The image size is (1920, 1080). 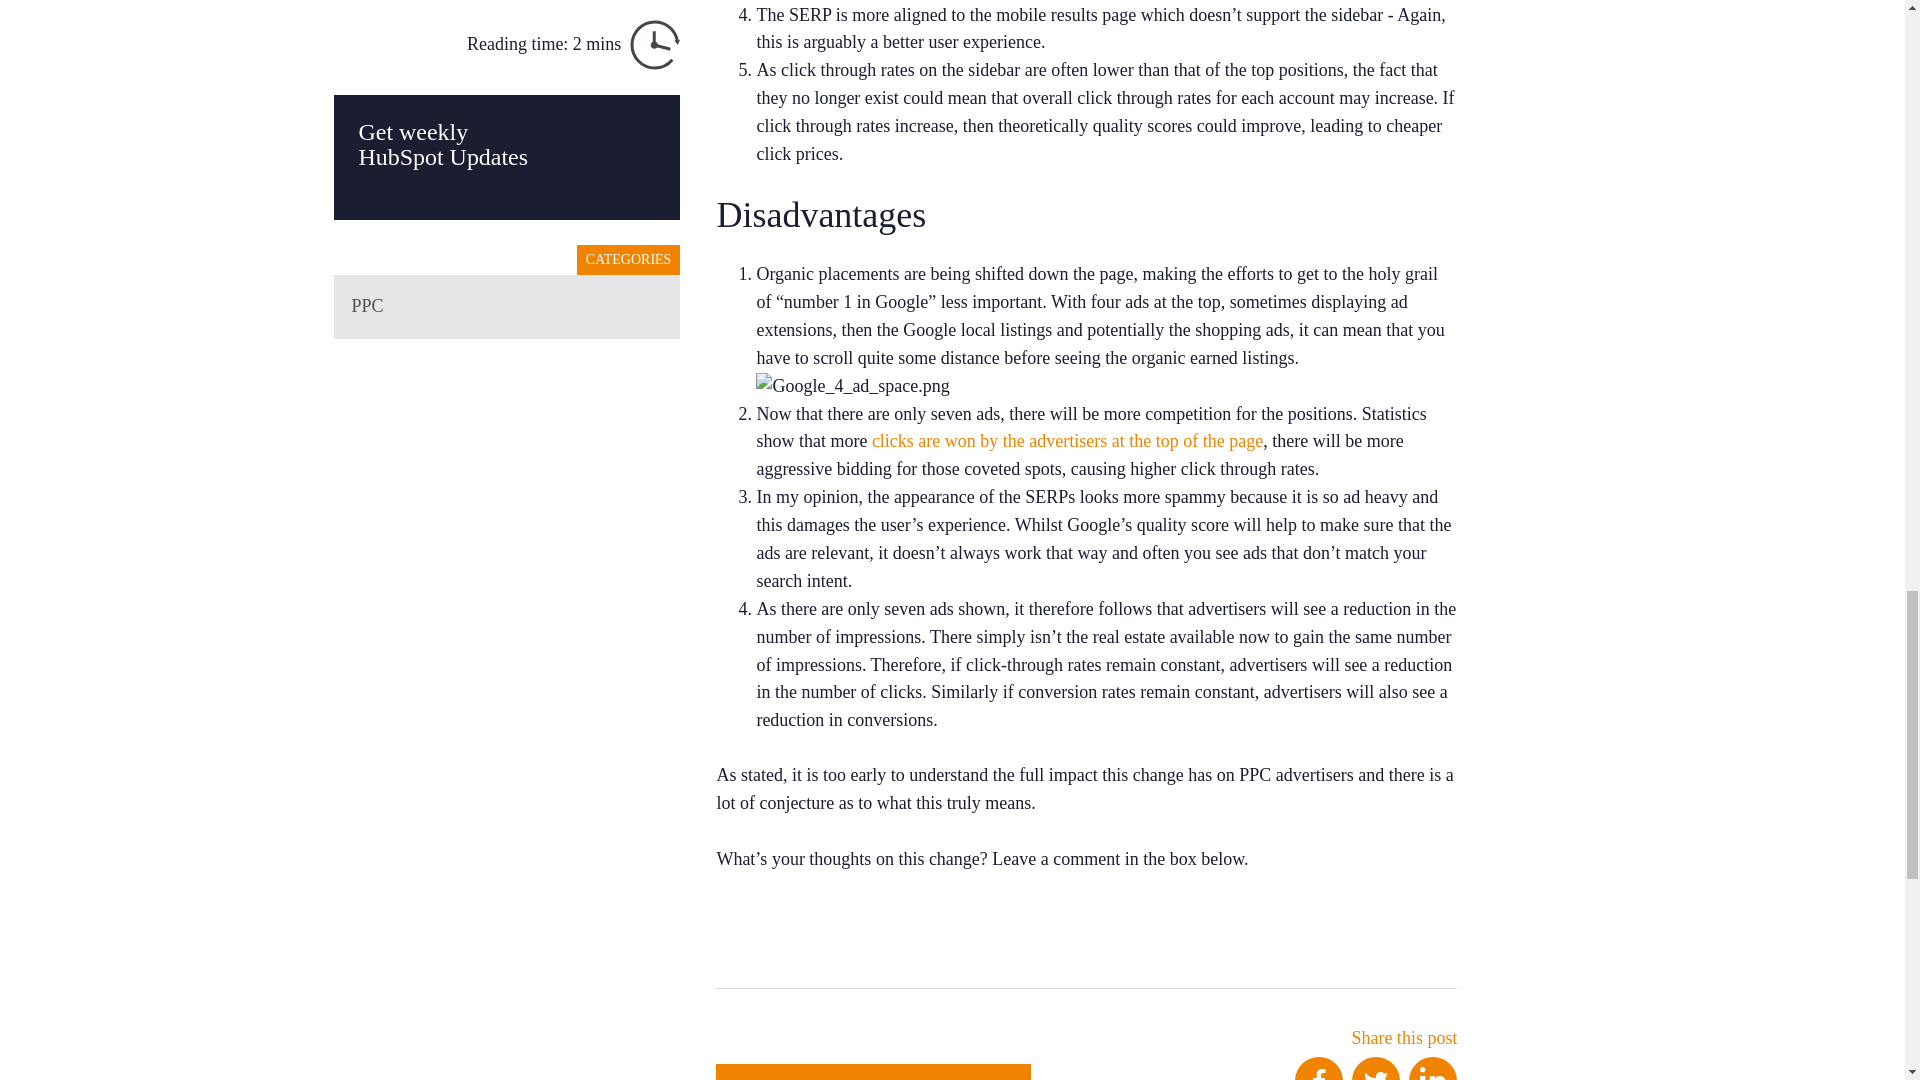 What do you see at coordinates (1375, 1068) in the screenshot?
I see `Twitter` at bounding box center [1375, 1068].